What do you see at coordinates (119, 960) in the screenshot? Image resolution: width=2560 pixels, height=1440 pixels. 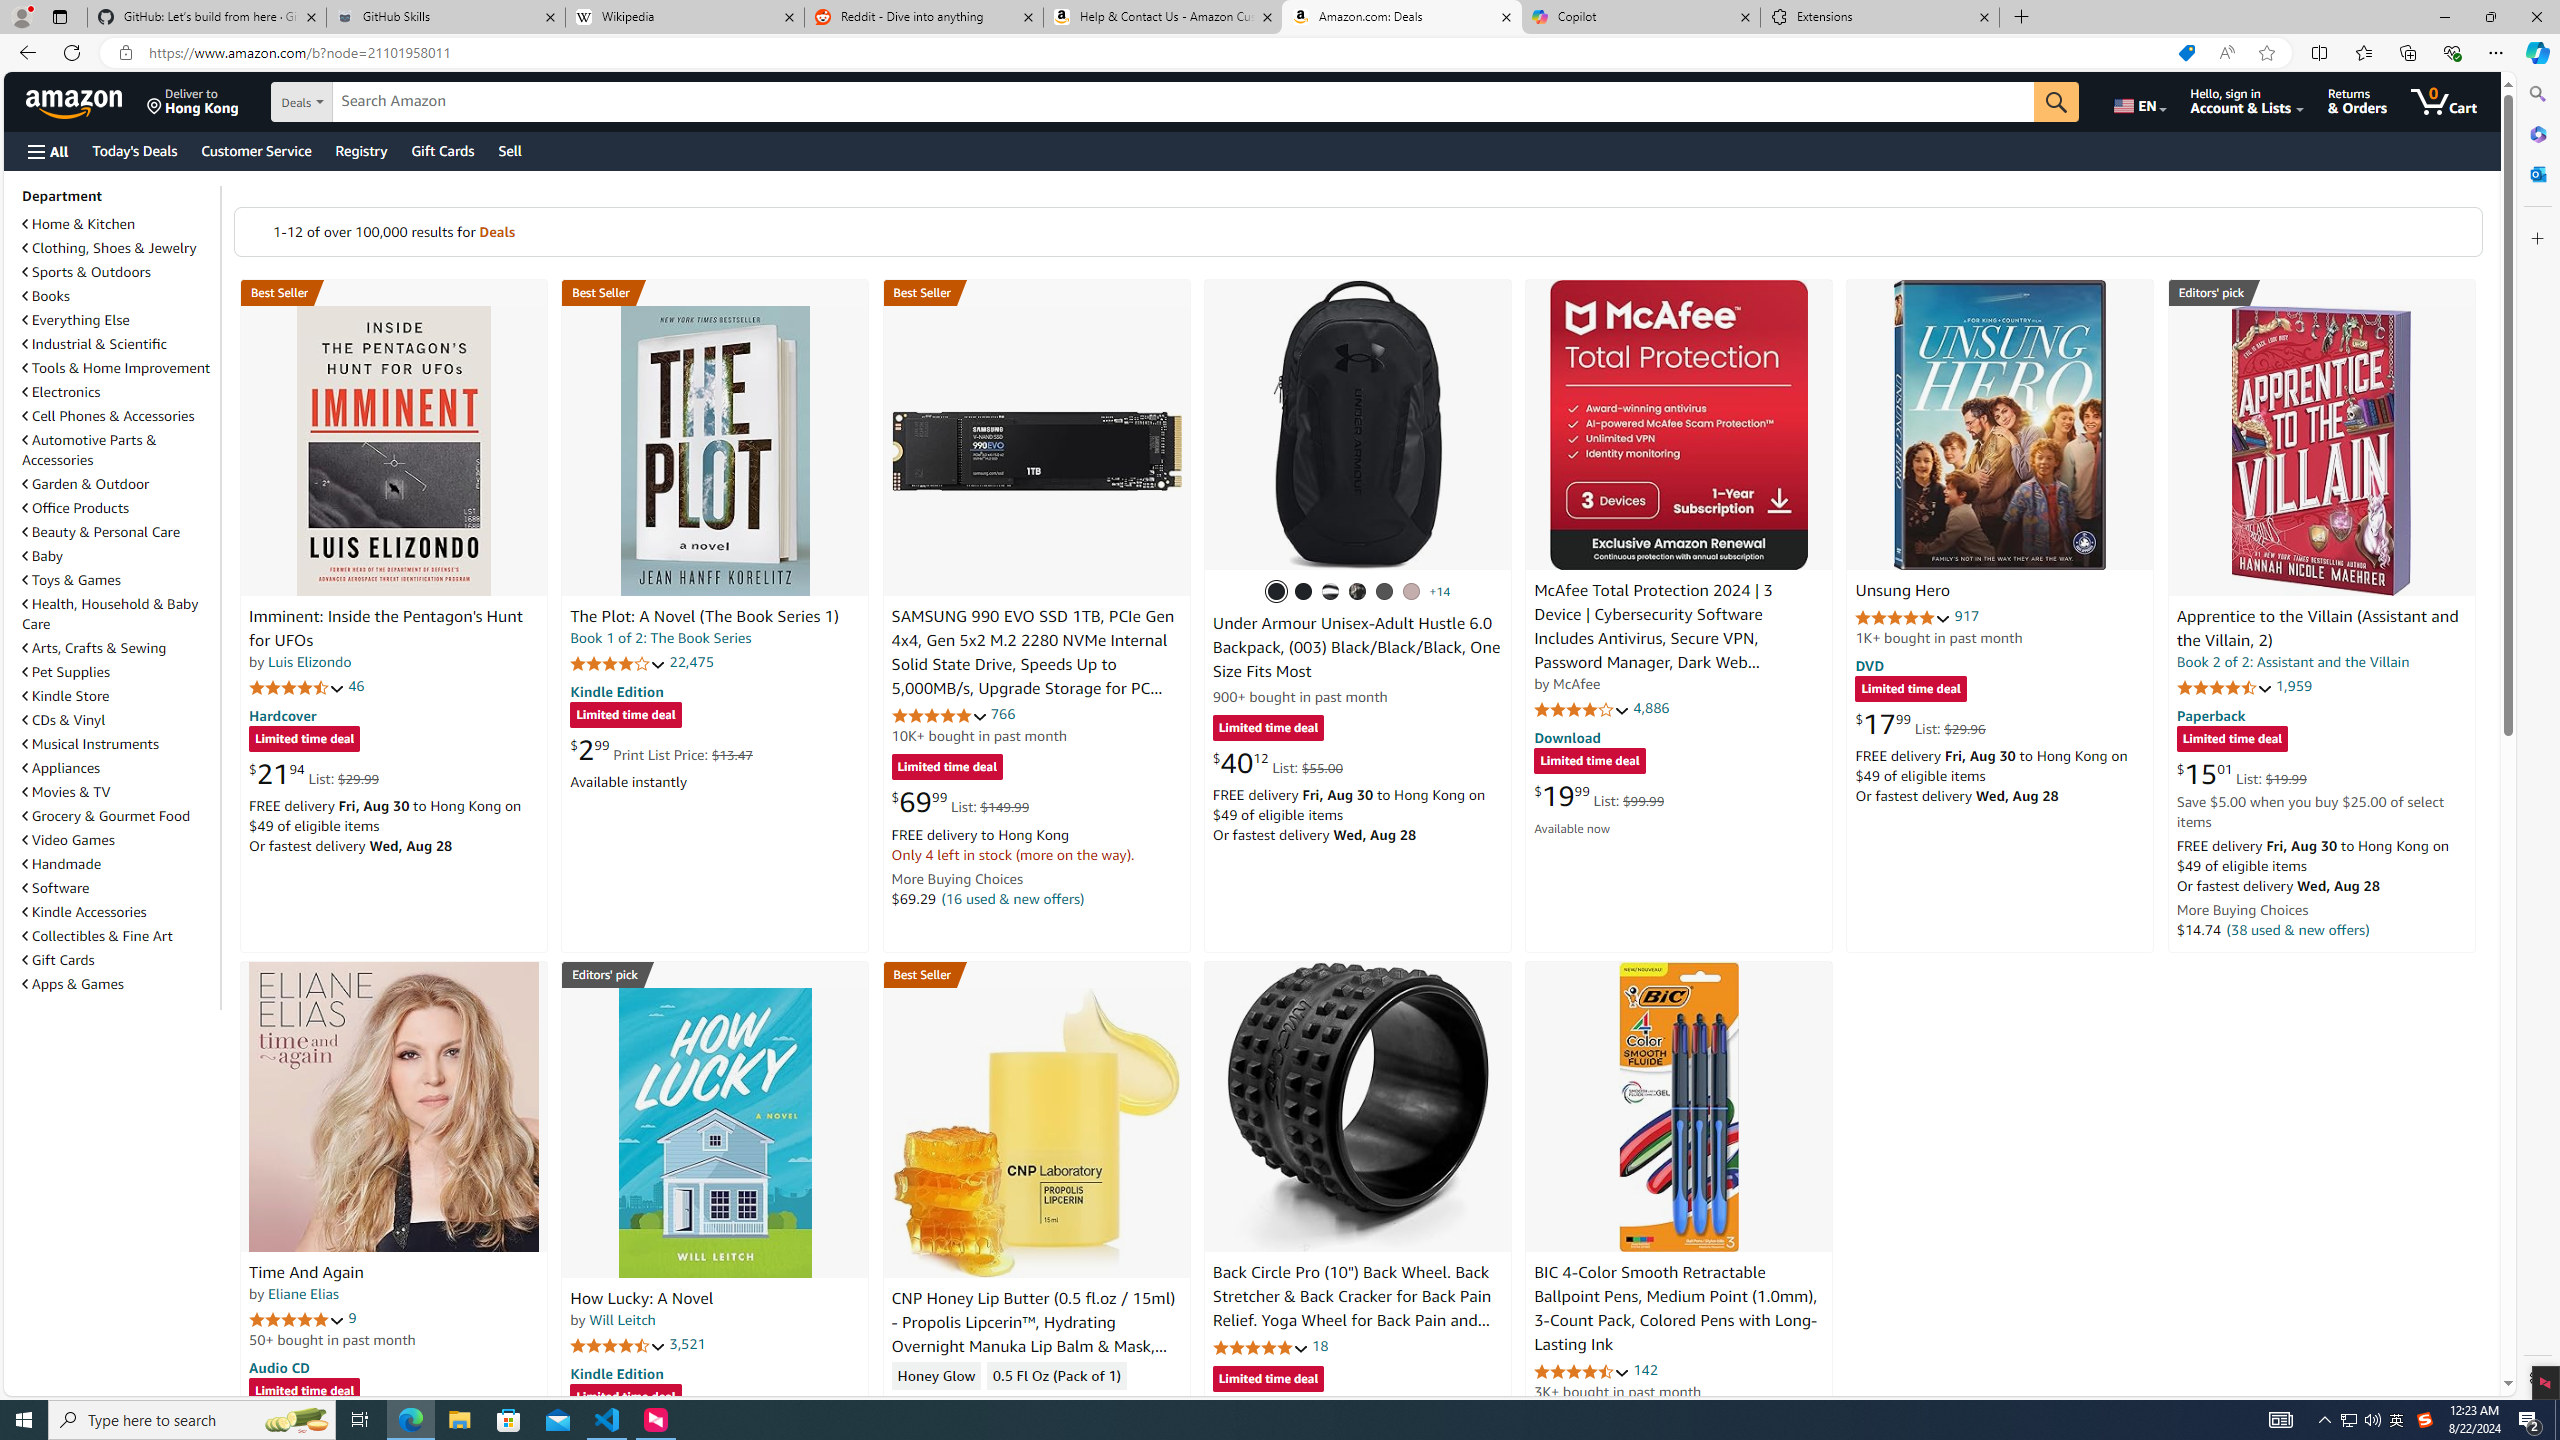 I see `Gift Cards` at bounding box center [119, 960].